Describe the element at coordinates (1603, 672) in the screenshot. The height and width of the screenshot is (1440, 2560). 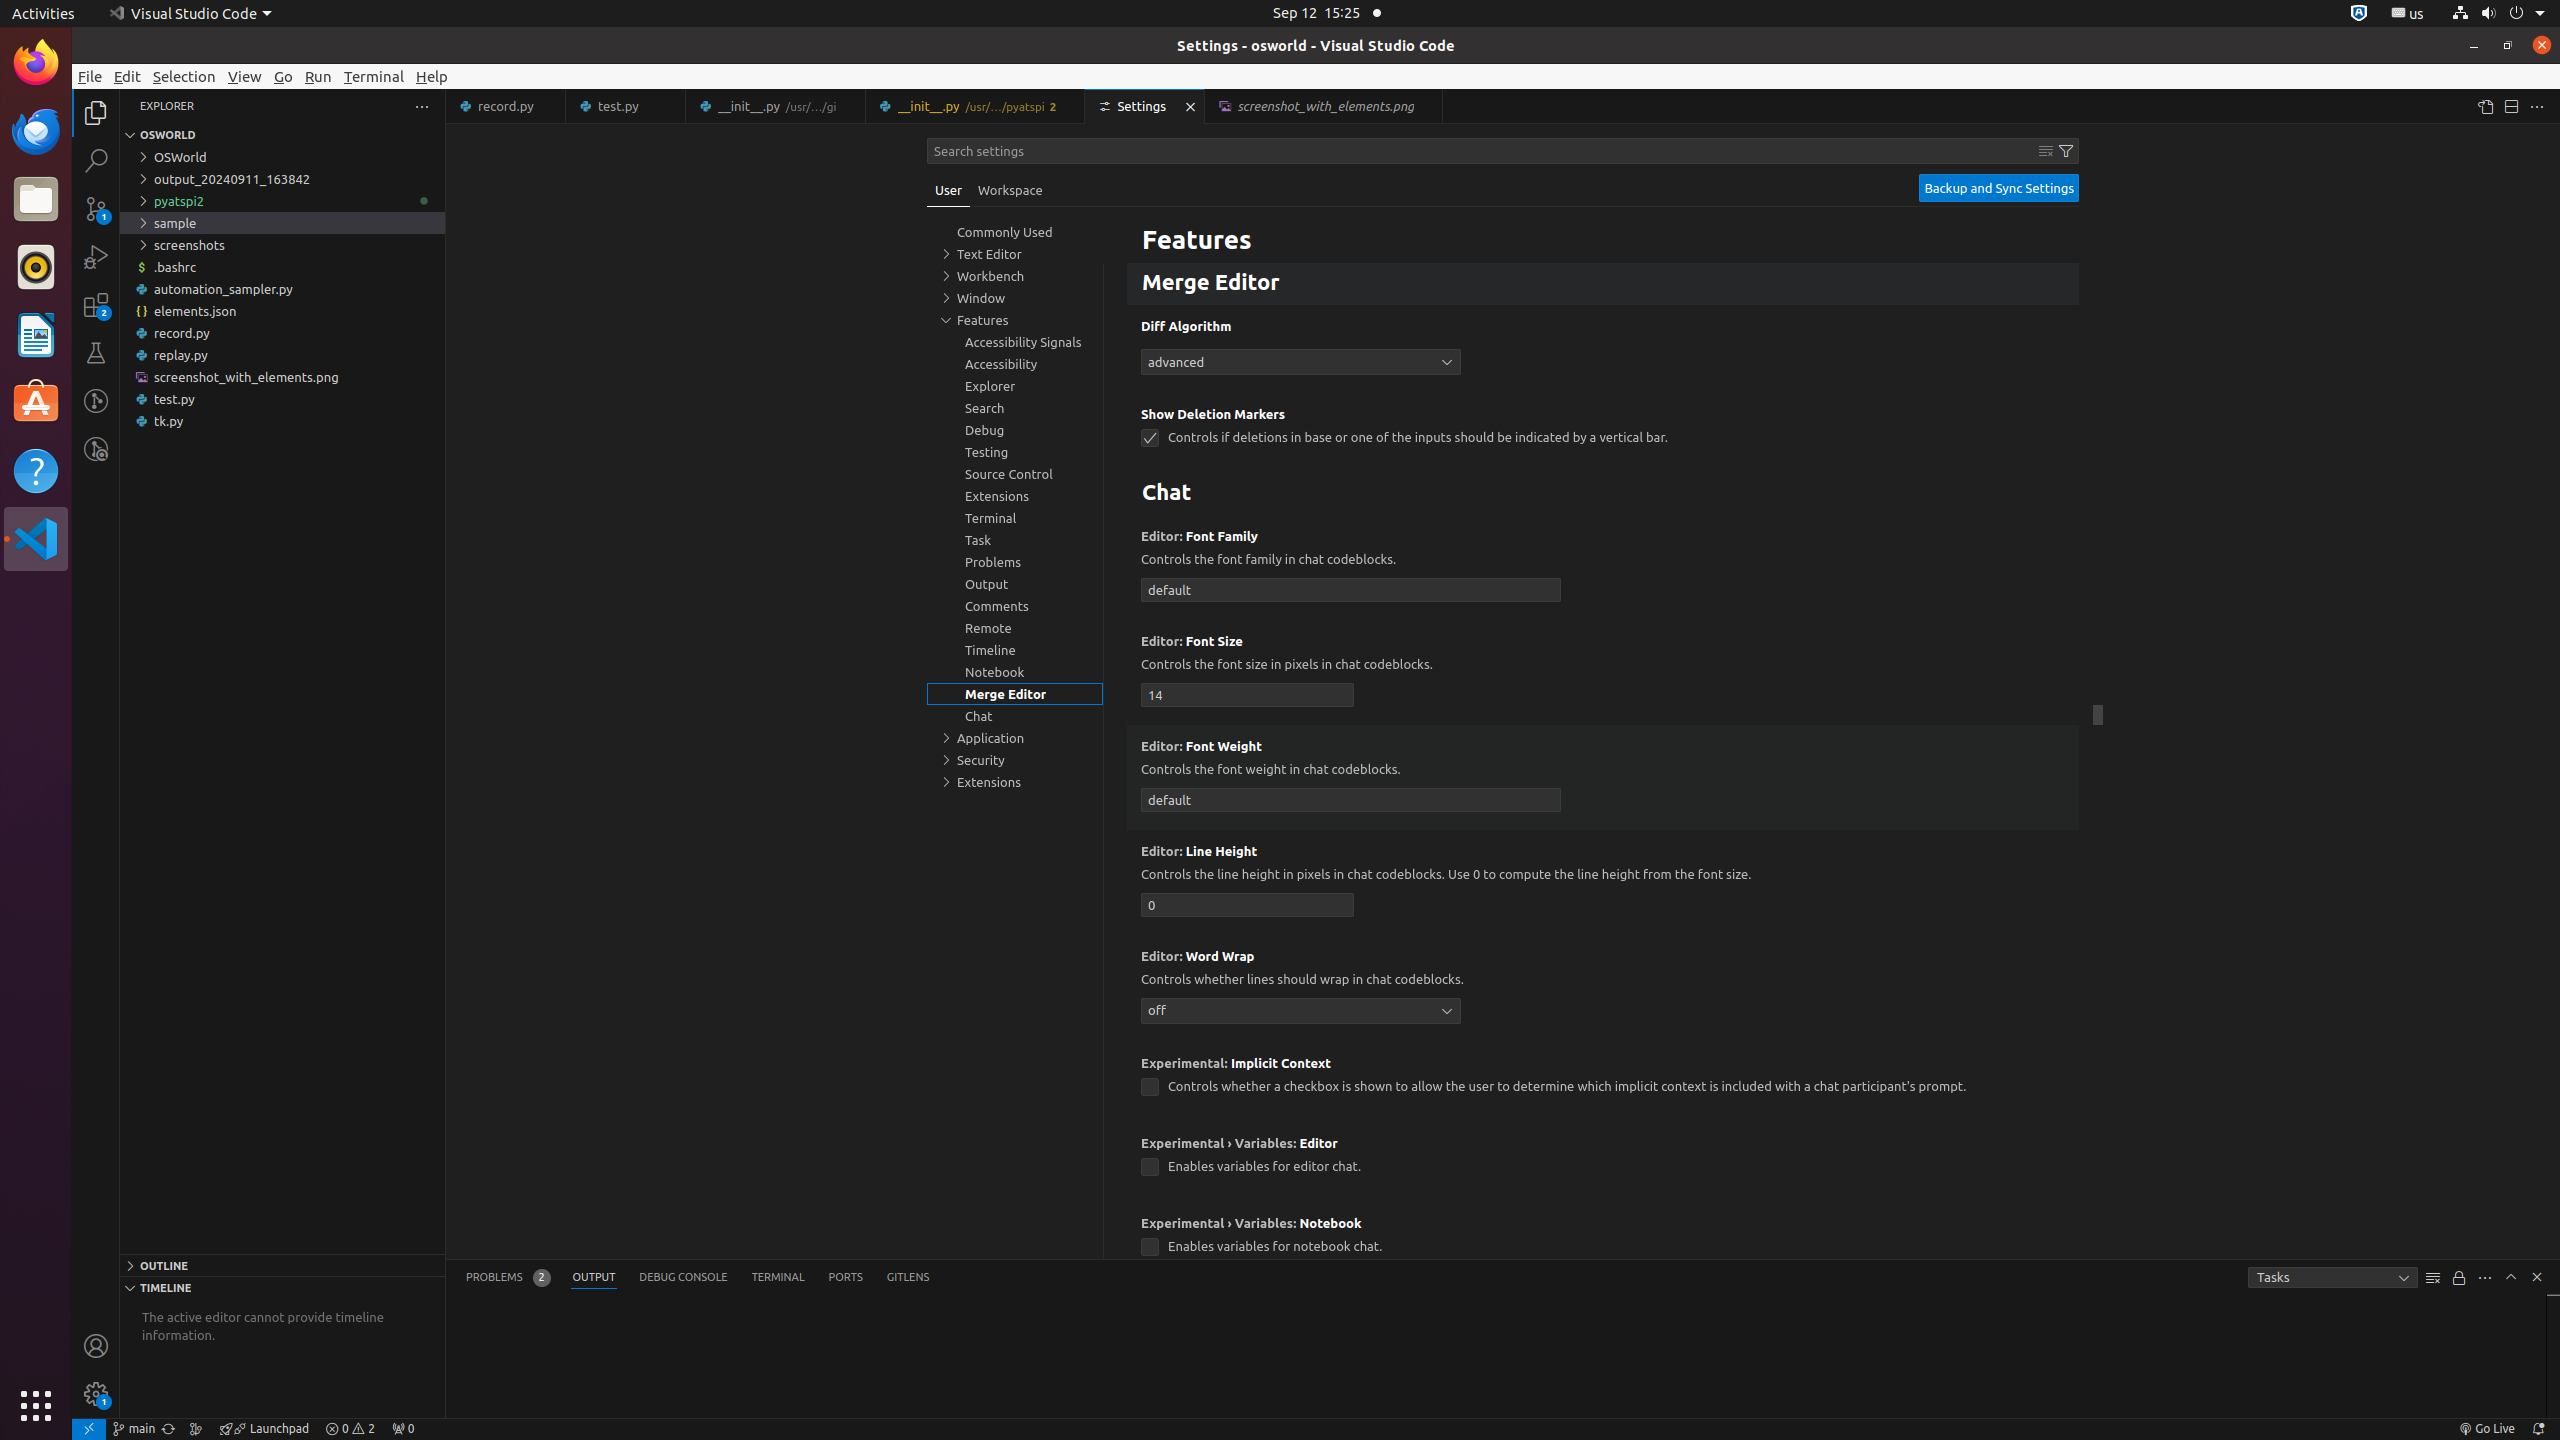
I see `Editor Font Size. Controls the font size in pixels in chat codeblocks. ` at that location.